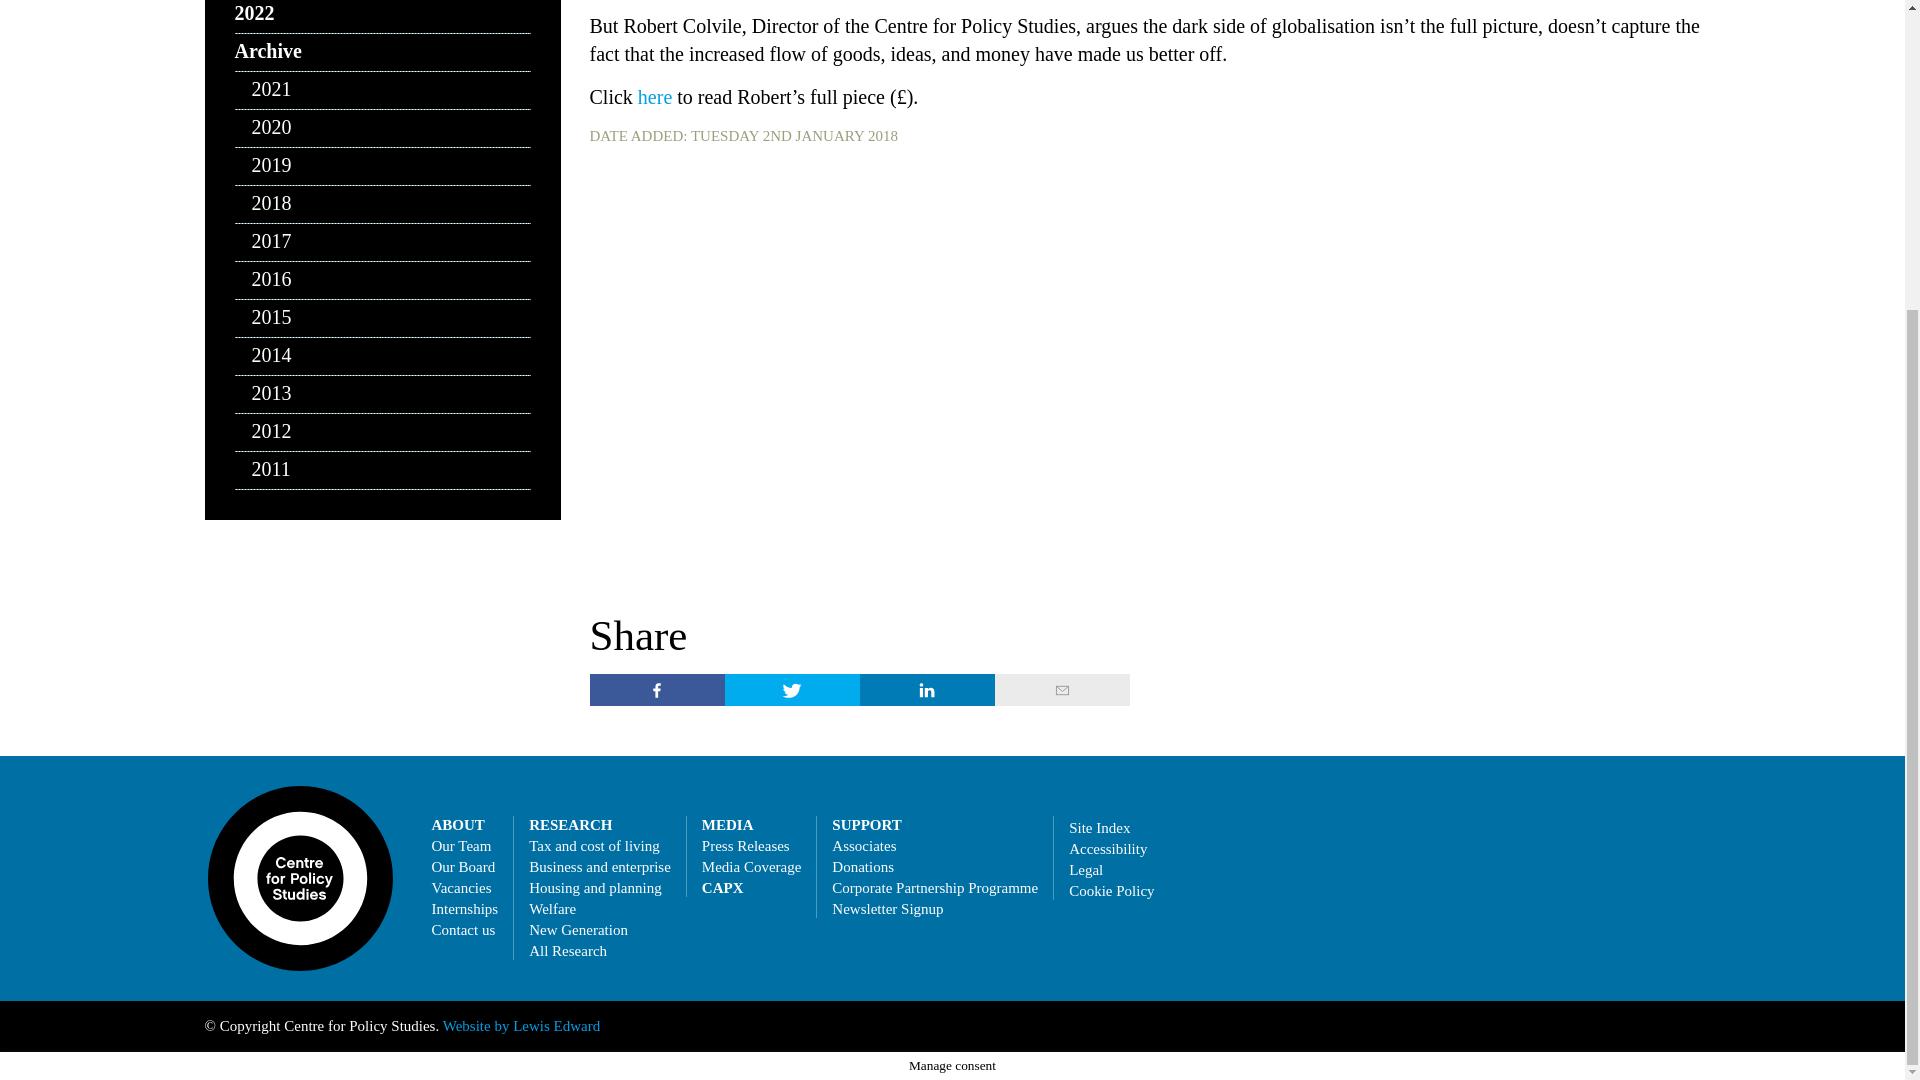  I want to click on 2013, so click(382, 394).